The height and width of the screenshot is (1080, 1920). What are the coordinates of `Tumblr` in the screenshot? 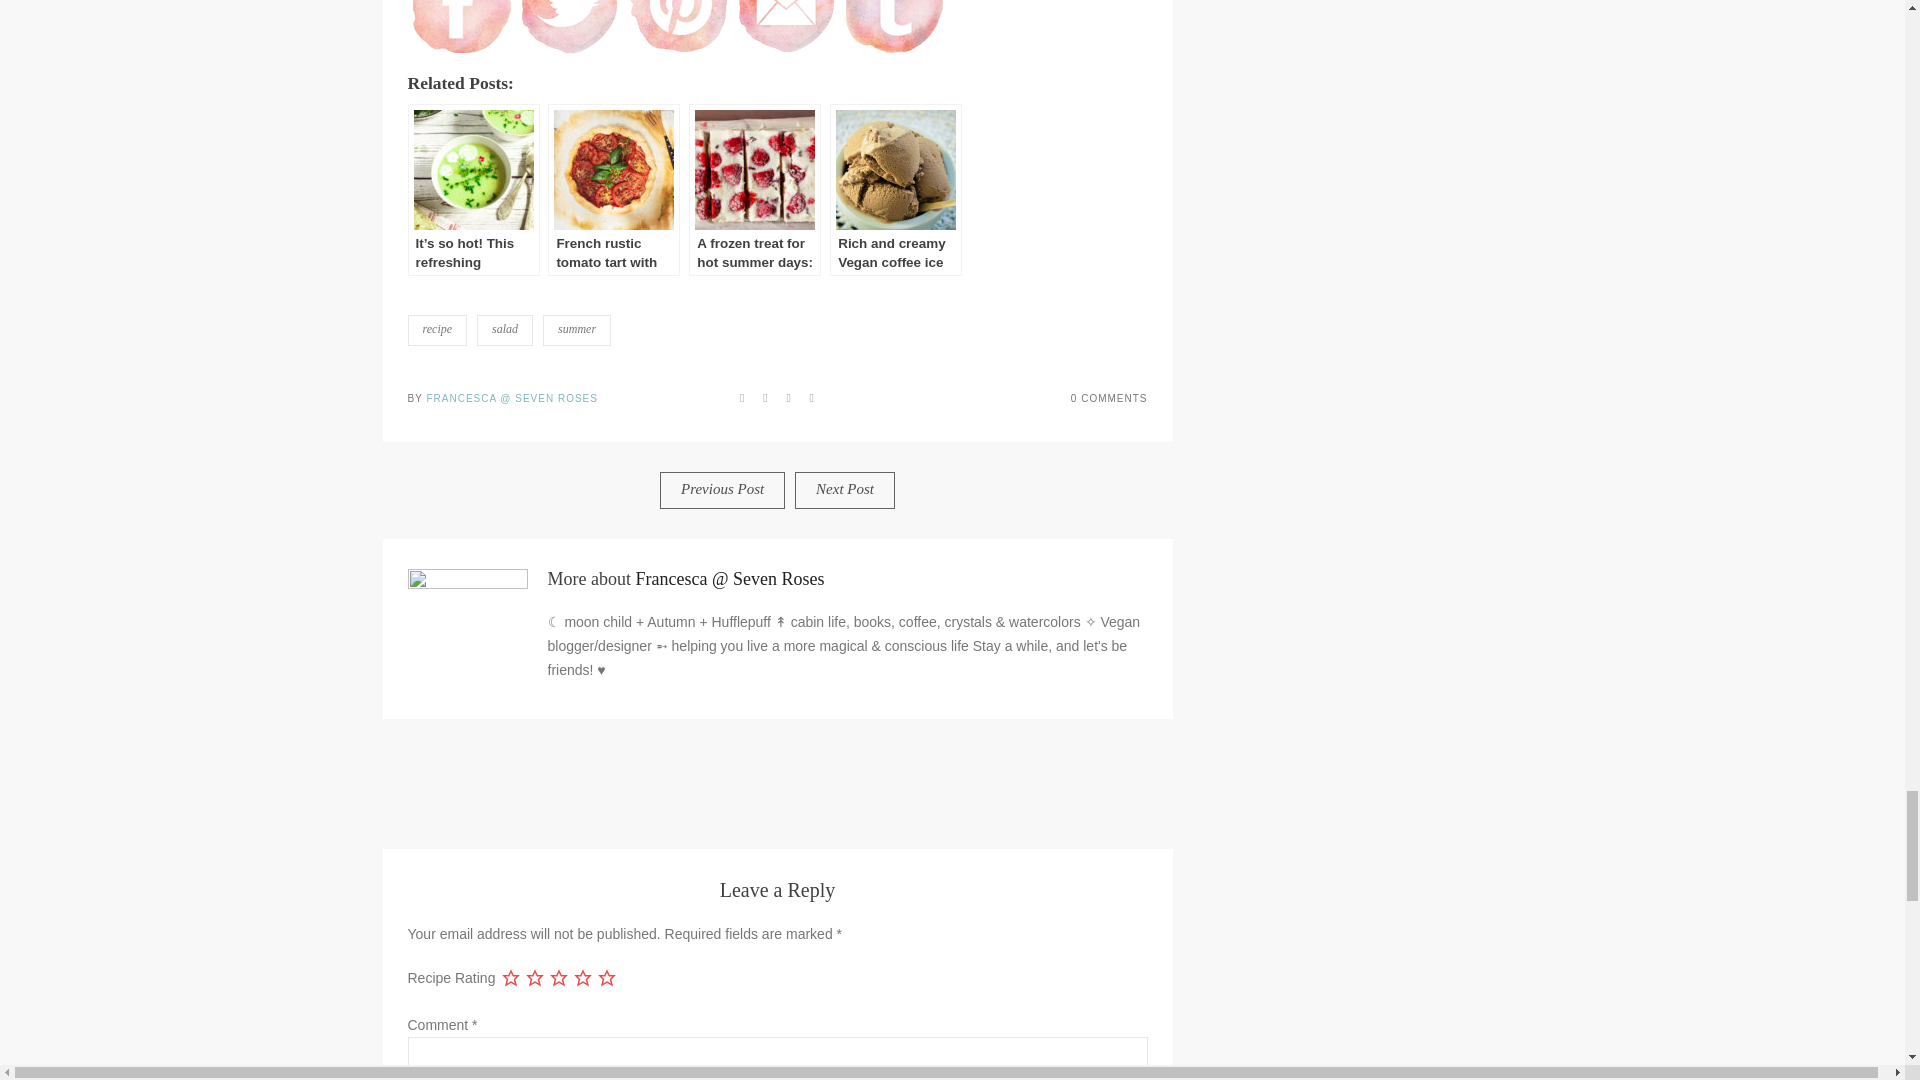 It's located at (894, 28).